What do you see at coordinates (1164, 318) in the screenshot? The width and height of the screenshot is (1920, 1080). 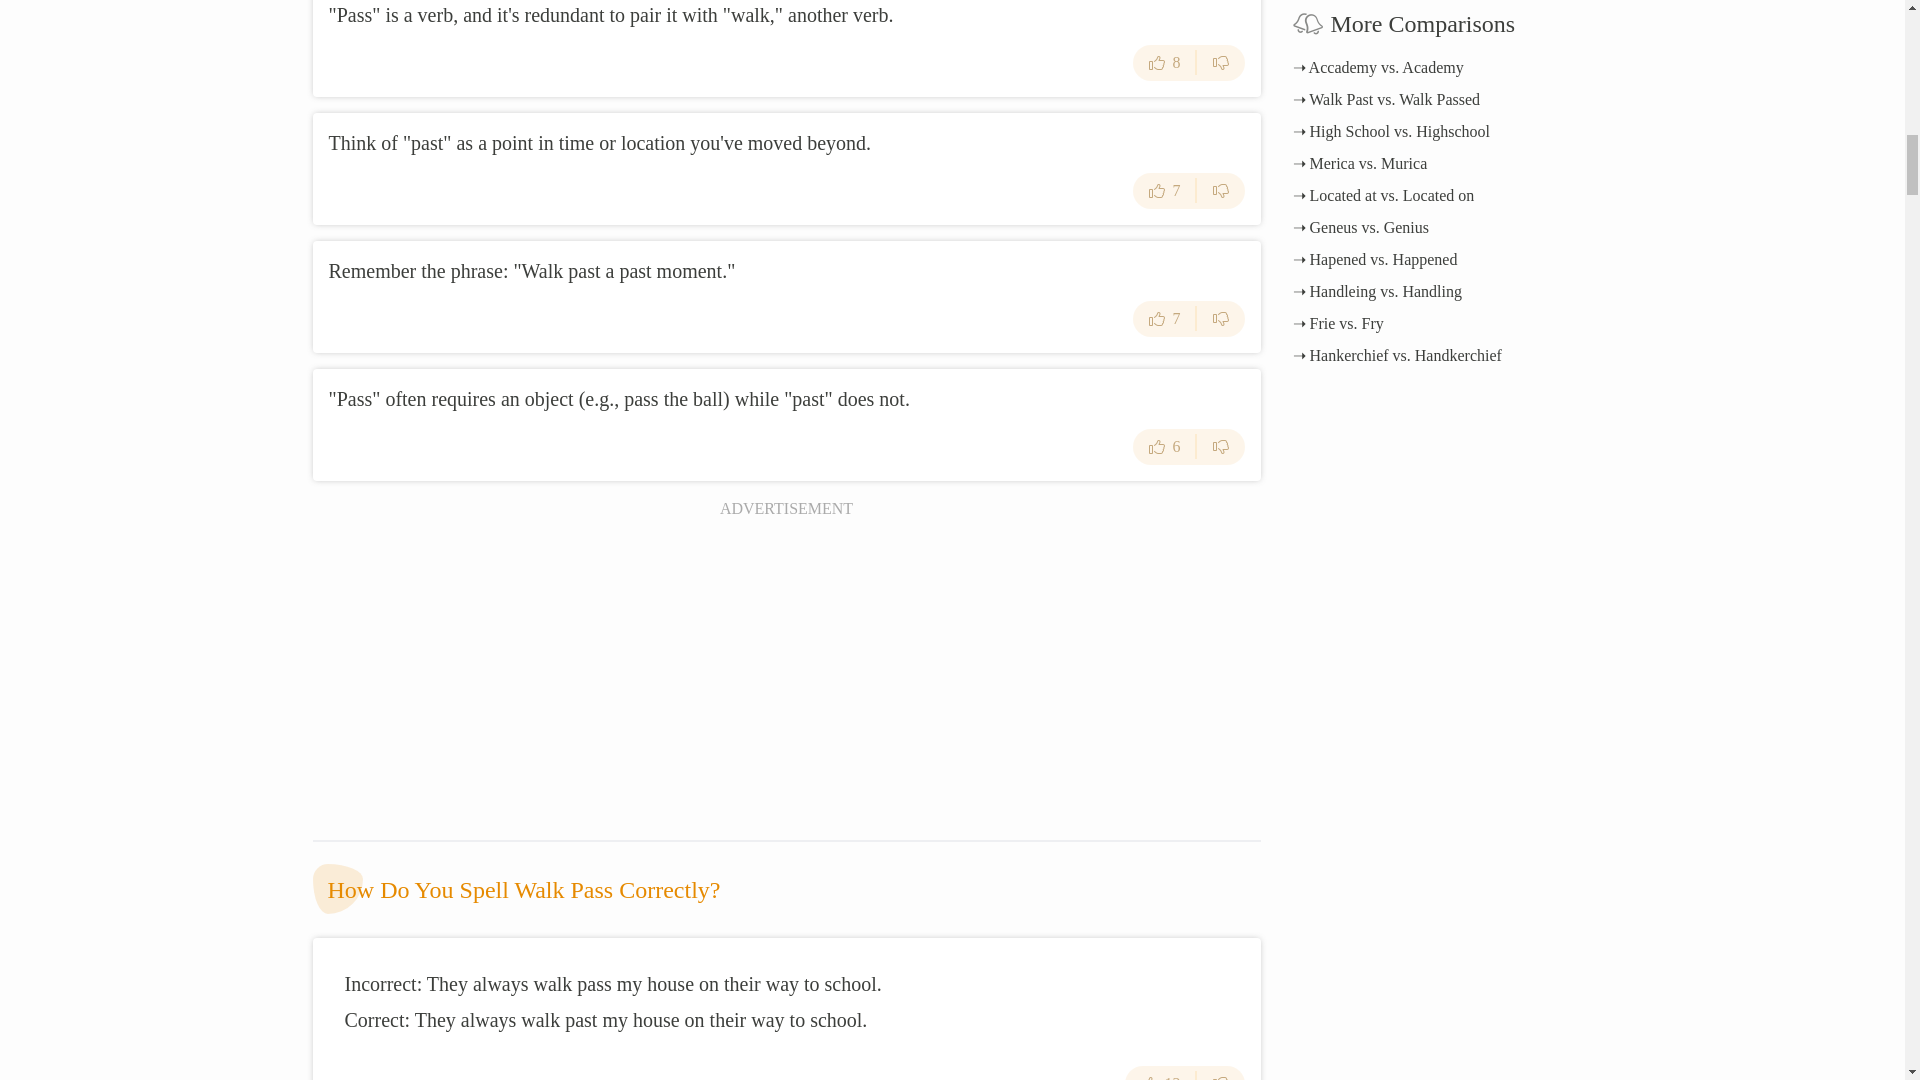 I see `7` at bounding box center [1164, 318].